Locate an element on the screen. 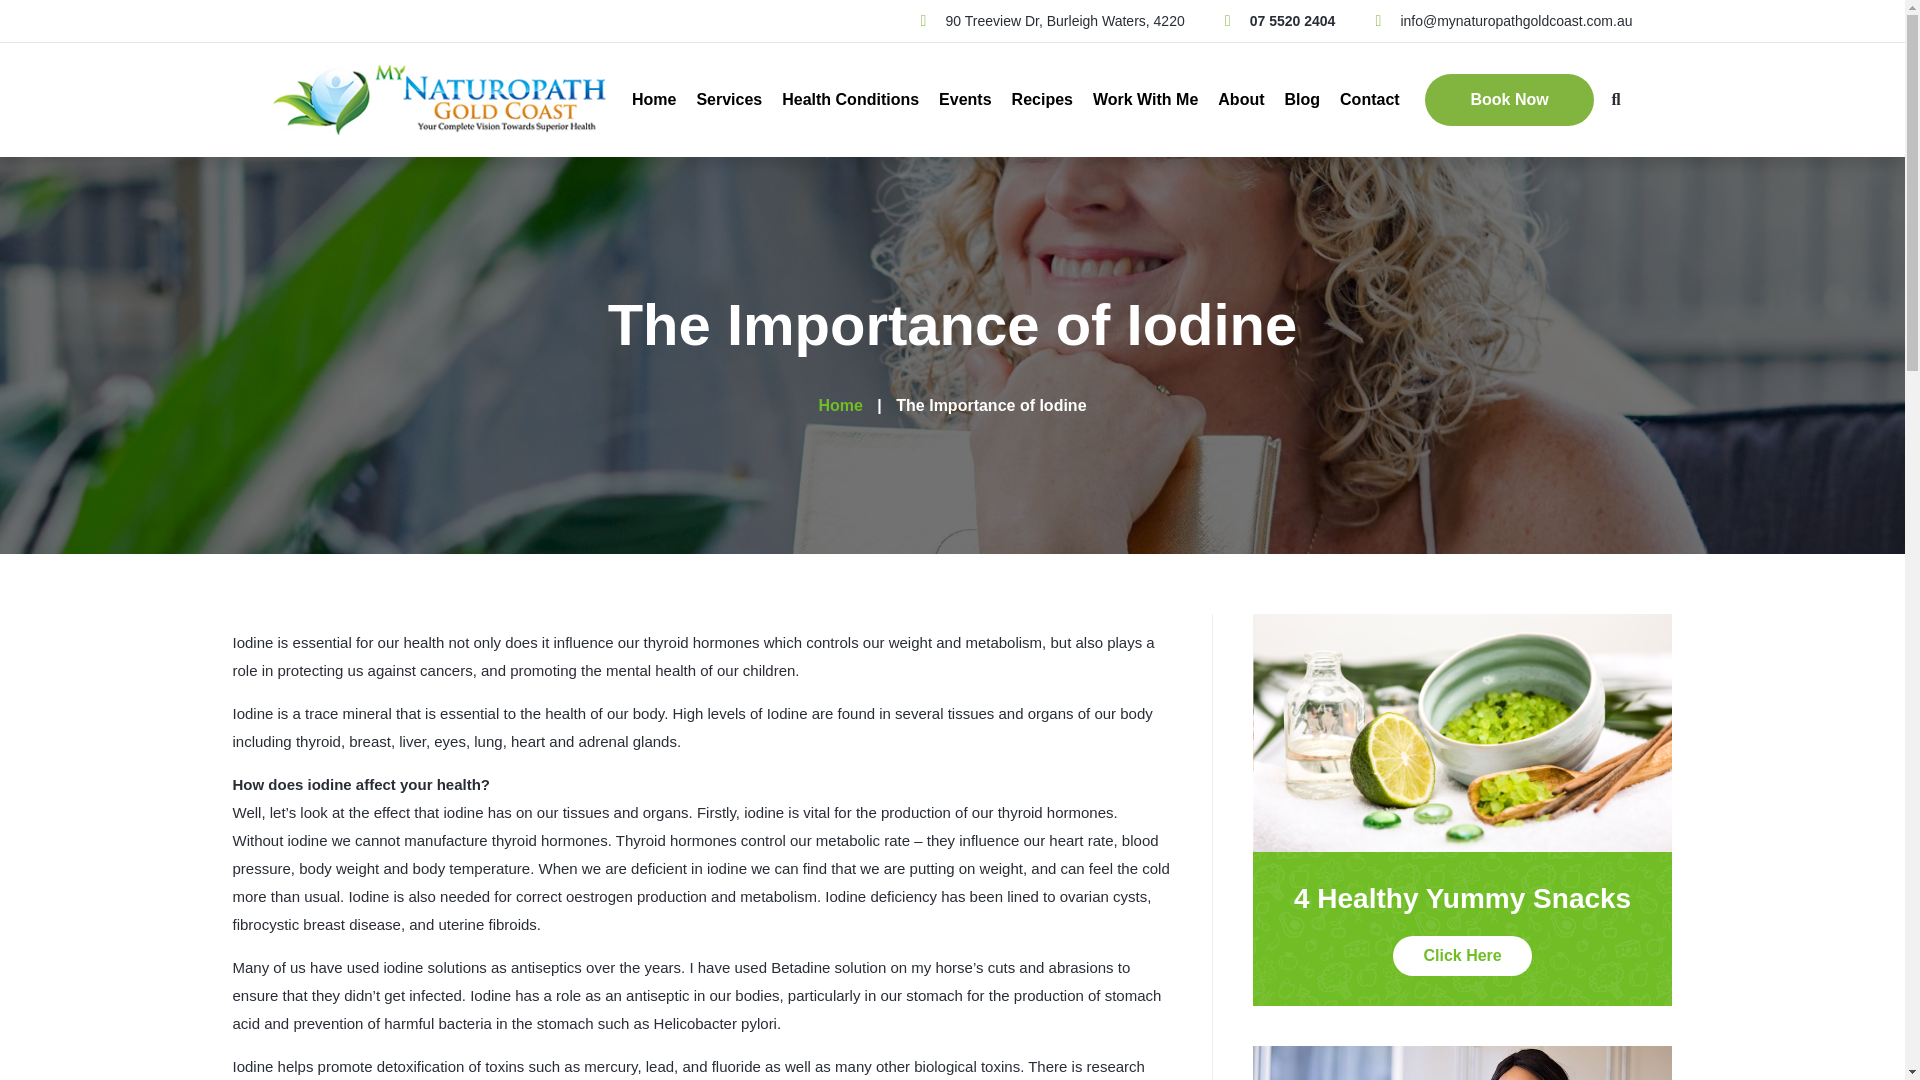 The height and width of the screenshot is (1080, 1920). About is located at coordinates (1240, 100).